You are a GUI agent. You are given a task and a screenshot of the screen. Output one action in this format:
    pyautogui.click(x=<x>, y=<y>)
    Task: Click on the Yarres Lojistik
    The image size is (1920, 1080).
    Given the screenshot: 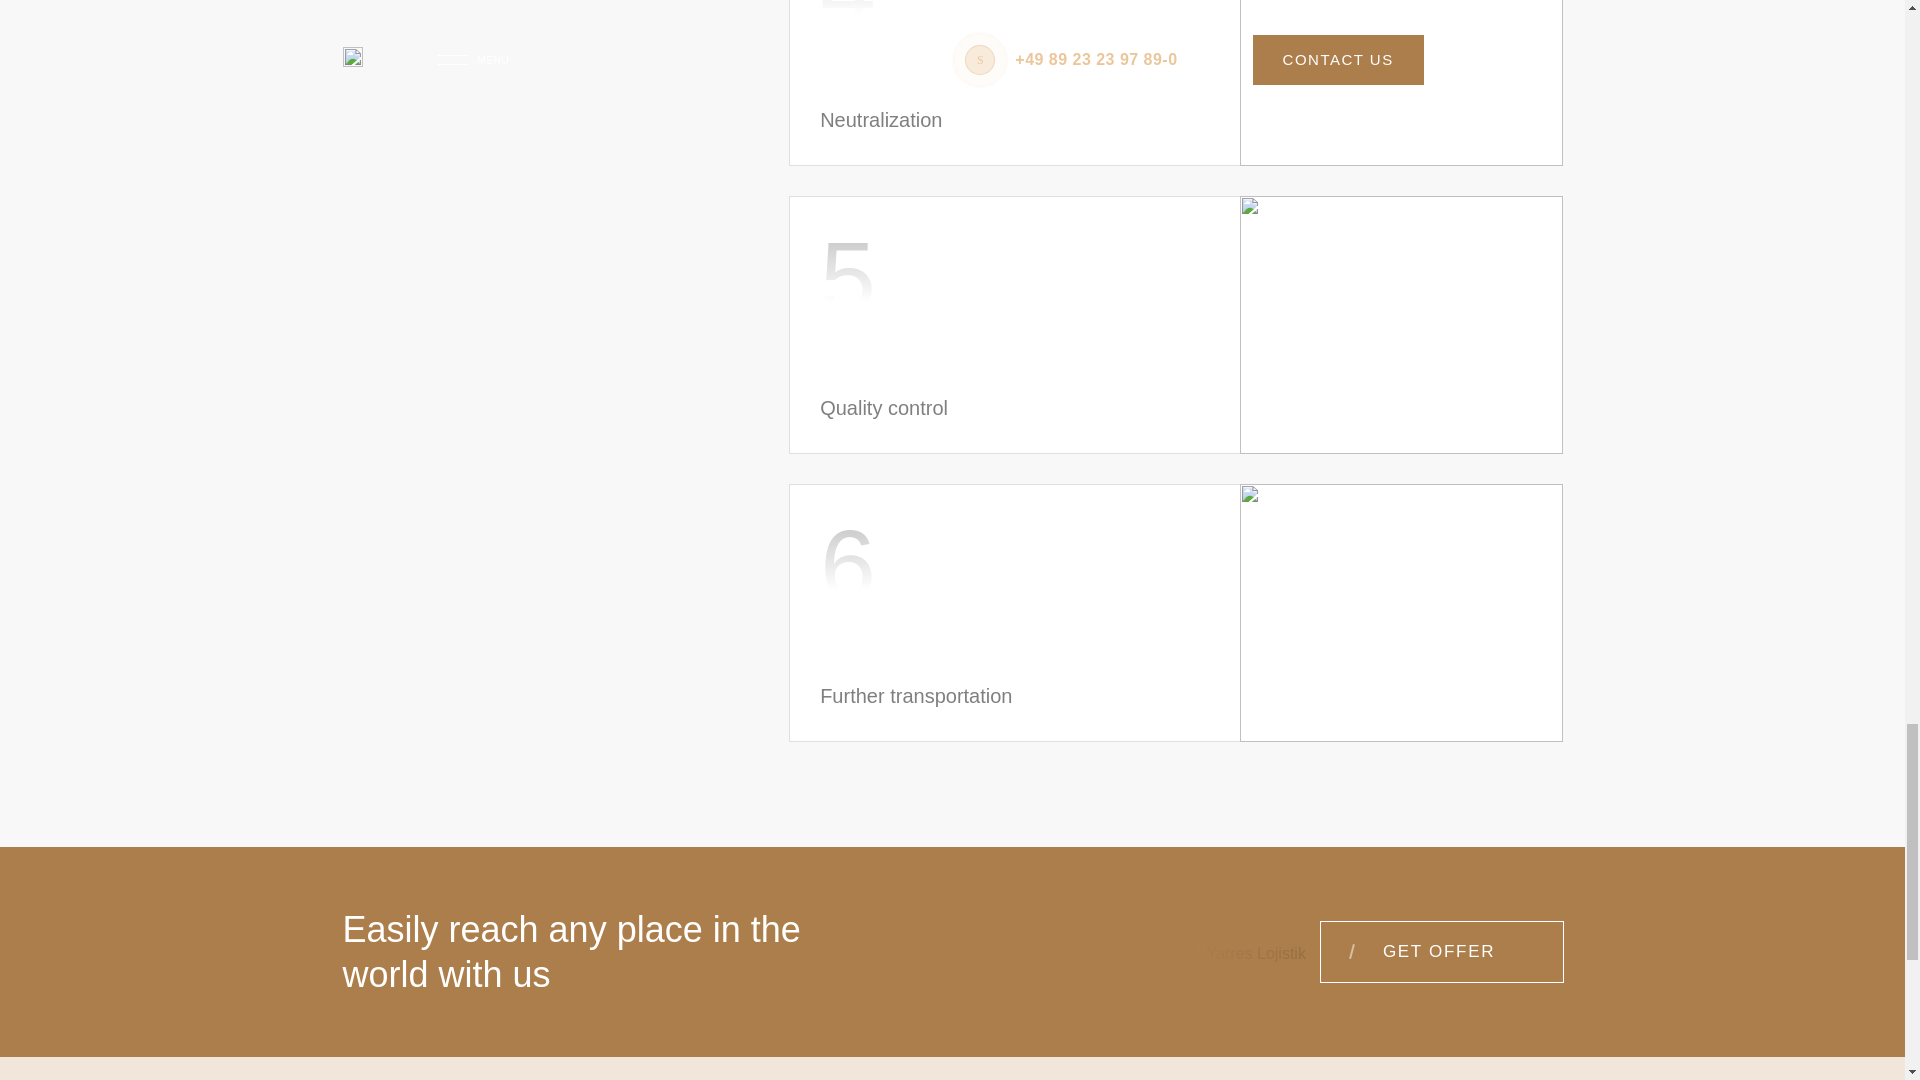 What is the action you would take?
    pyautogui.click(x=357, y=953)
    